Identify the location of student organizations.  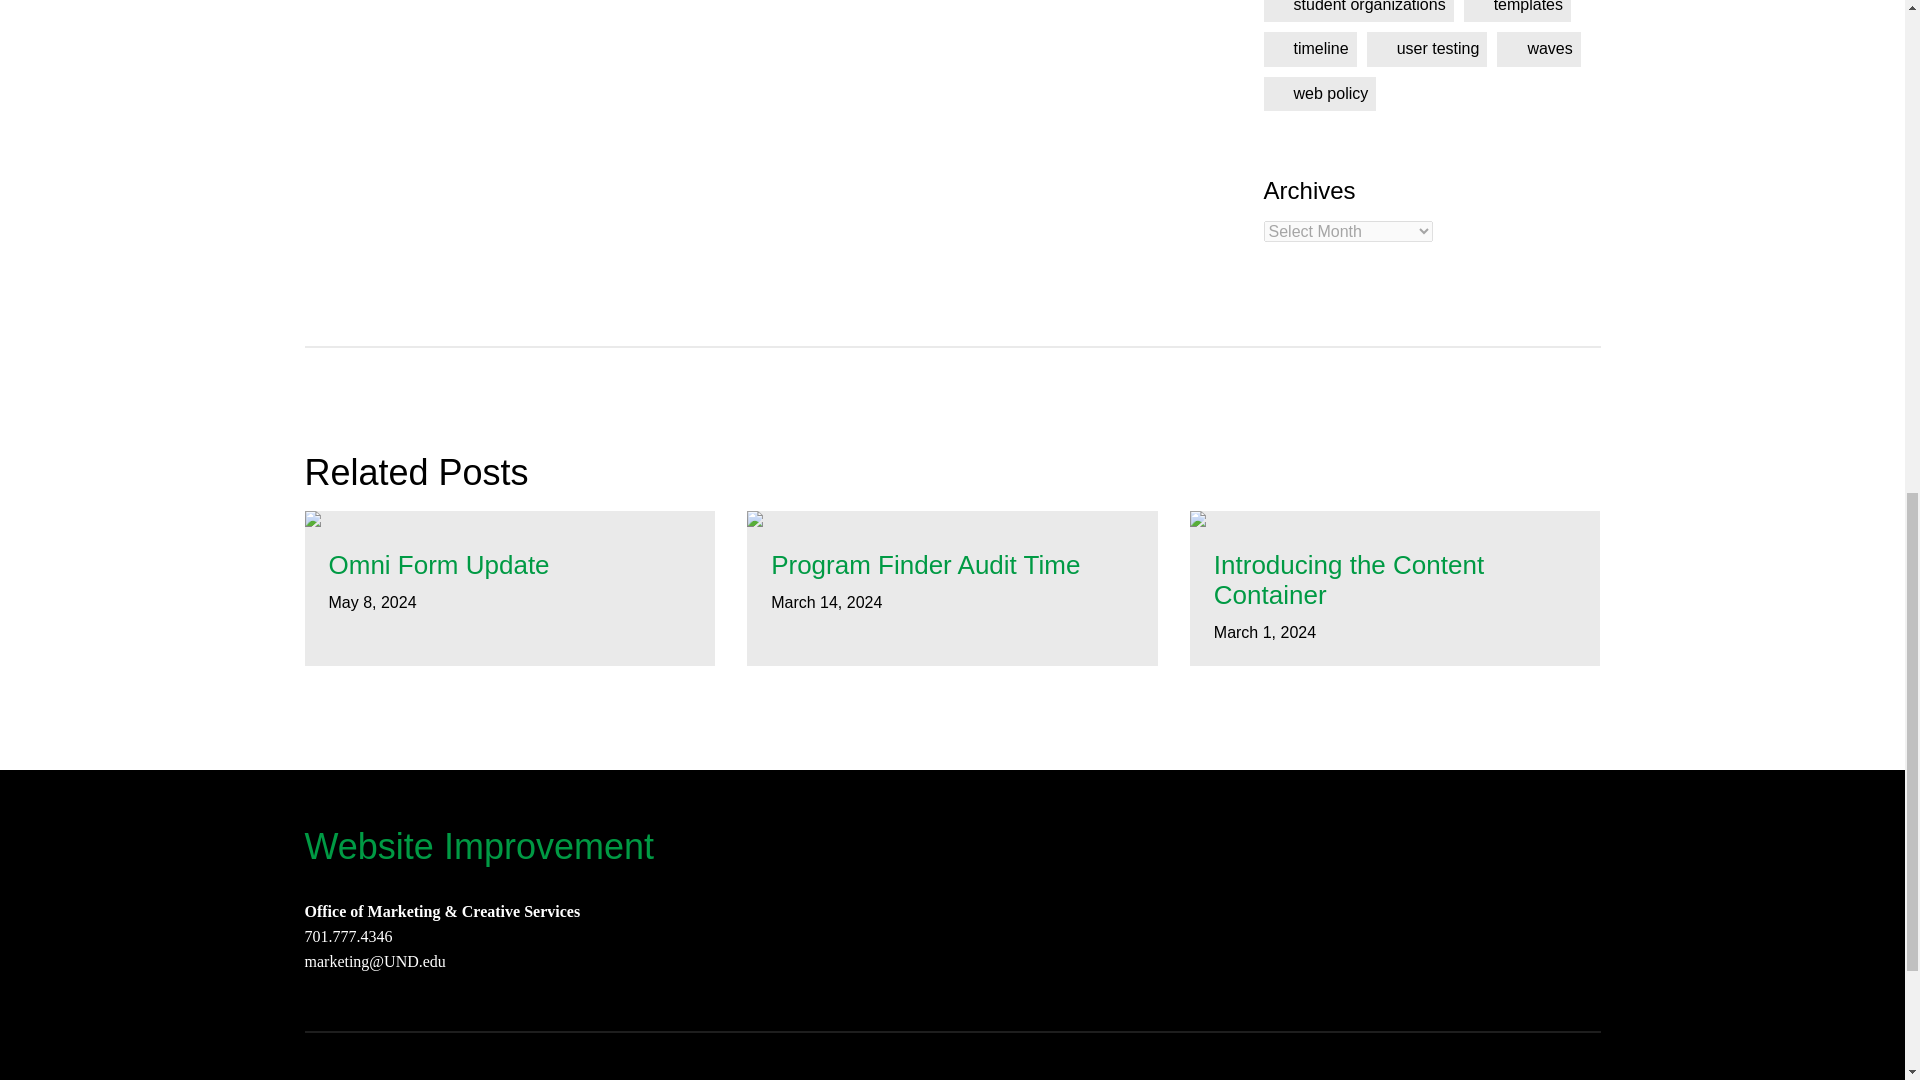
(1358, 10).